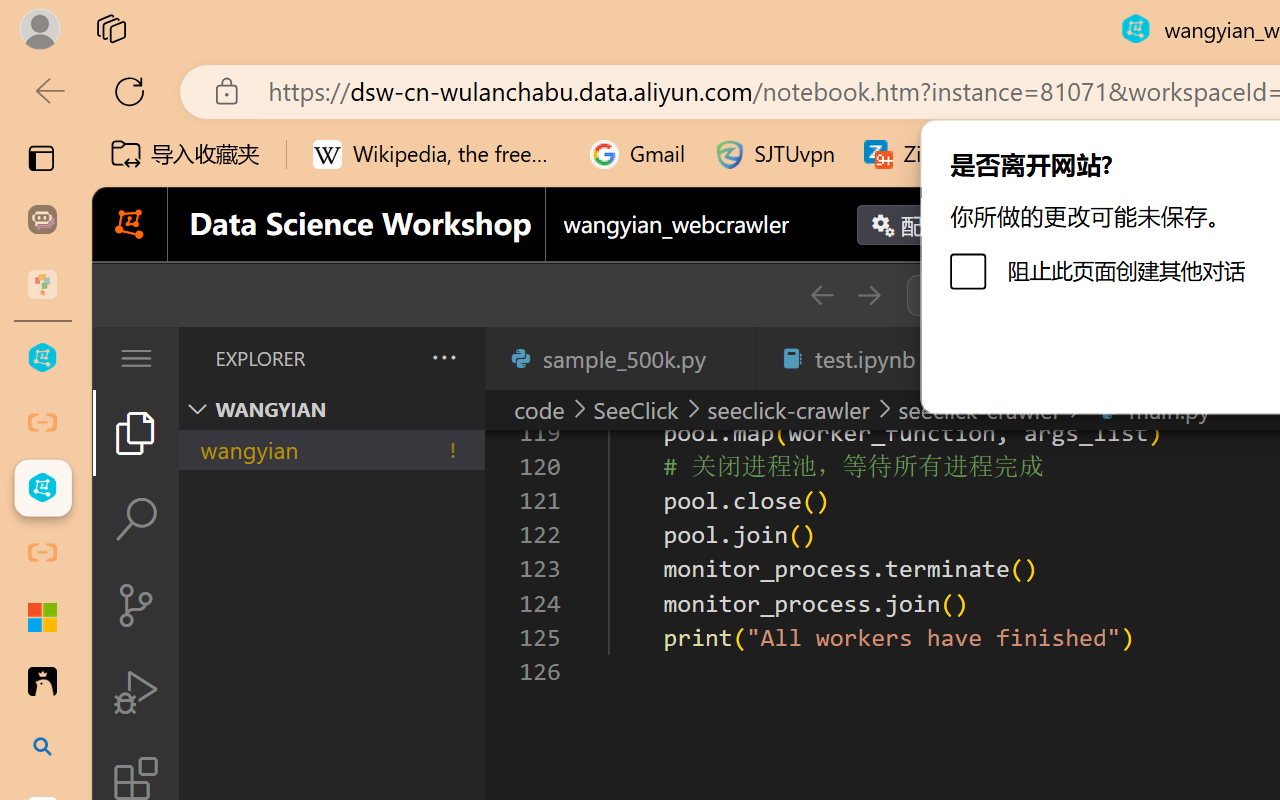  What do you see at coordinates (136, 358) in the screenshot?
I see `Class: menubar compact overflow-menu-only` at bounding box center [136, 358].